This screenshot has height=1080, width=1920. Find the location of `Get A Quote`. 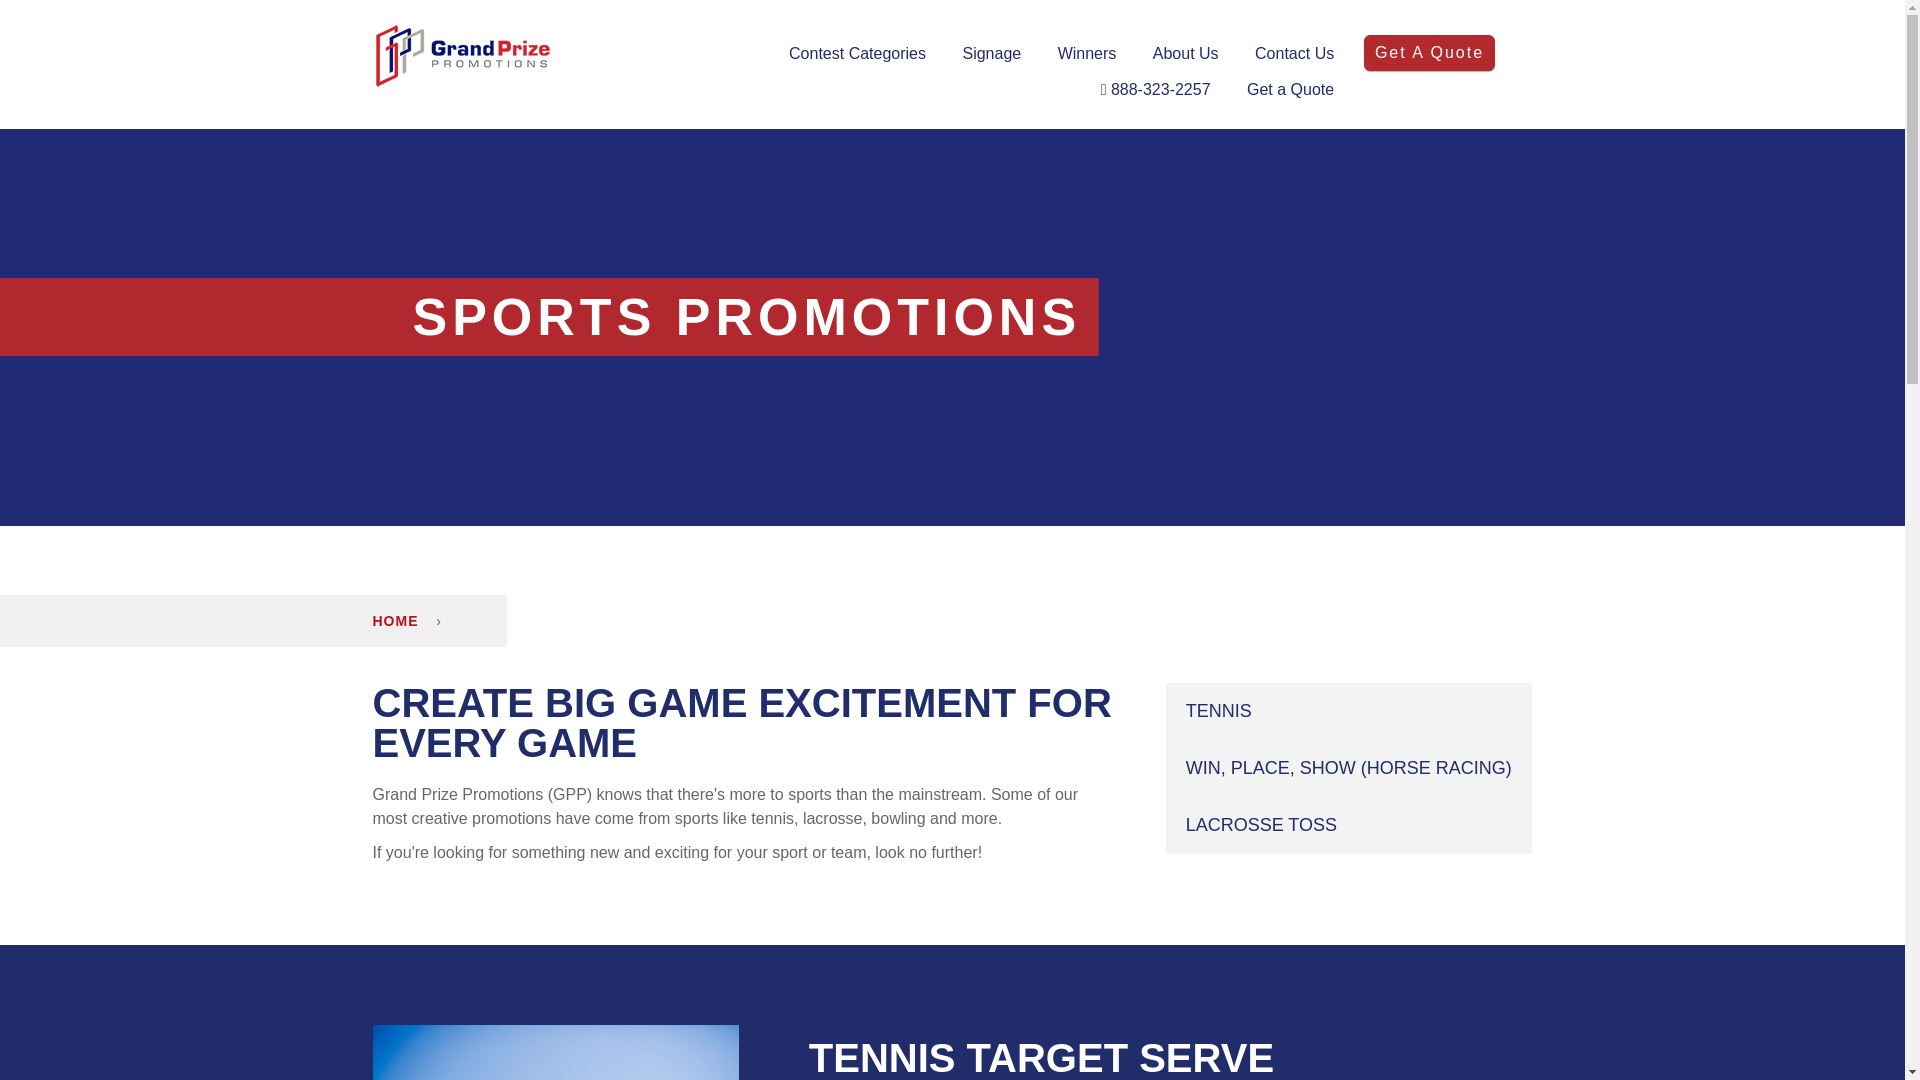

Get A Quote is located at coordinates (1429, 52).